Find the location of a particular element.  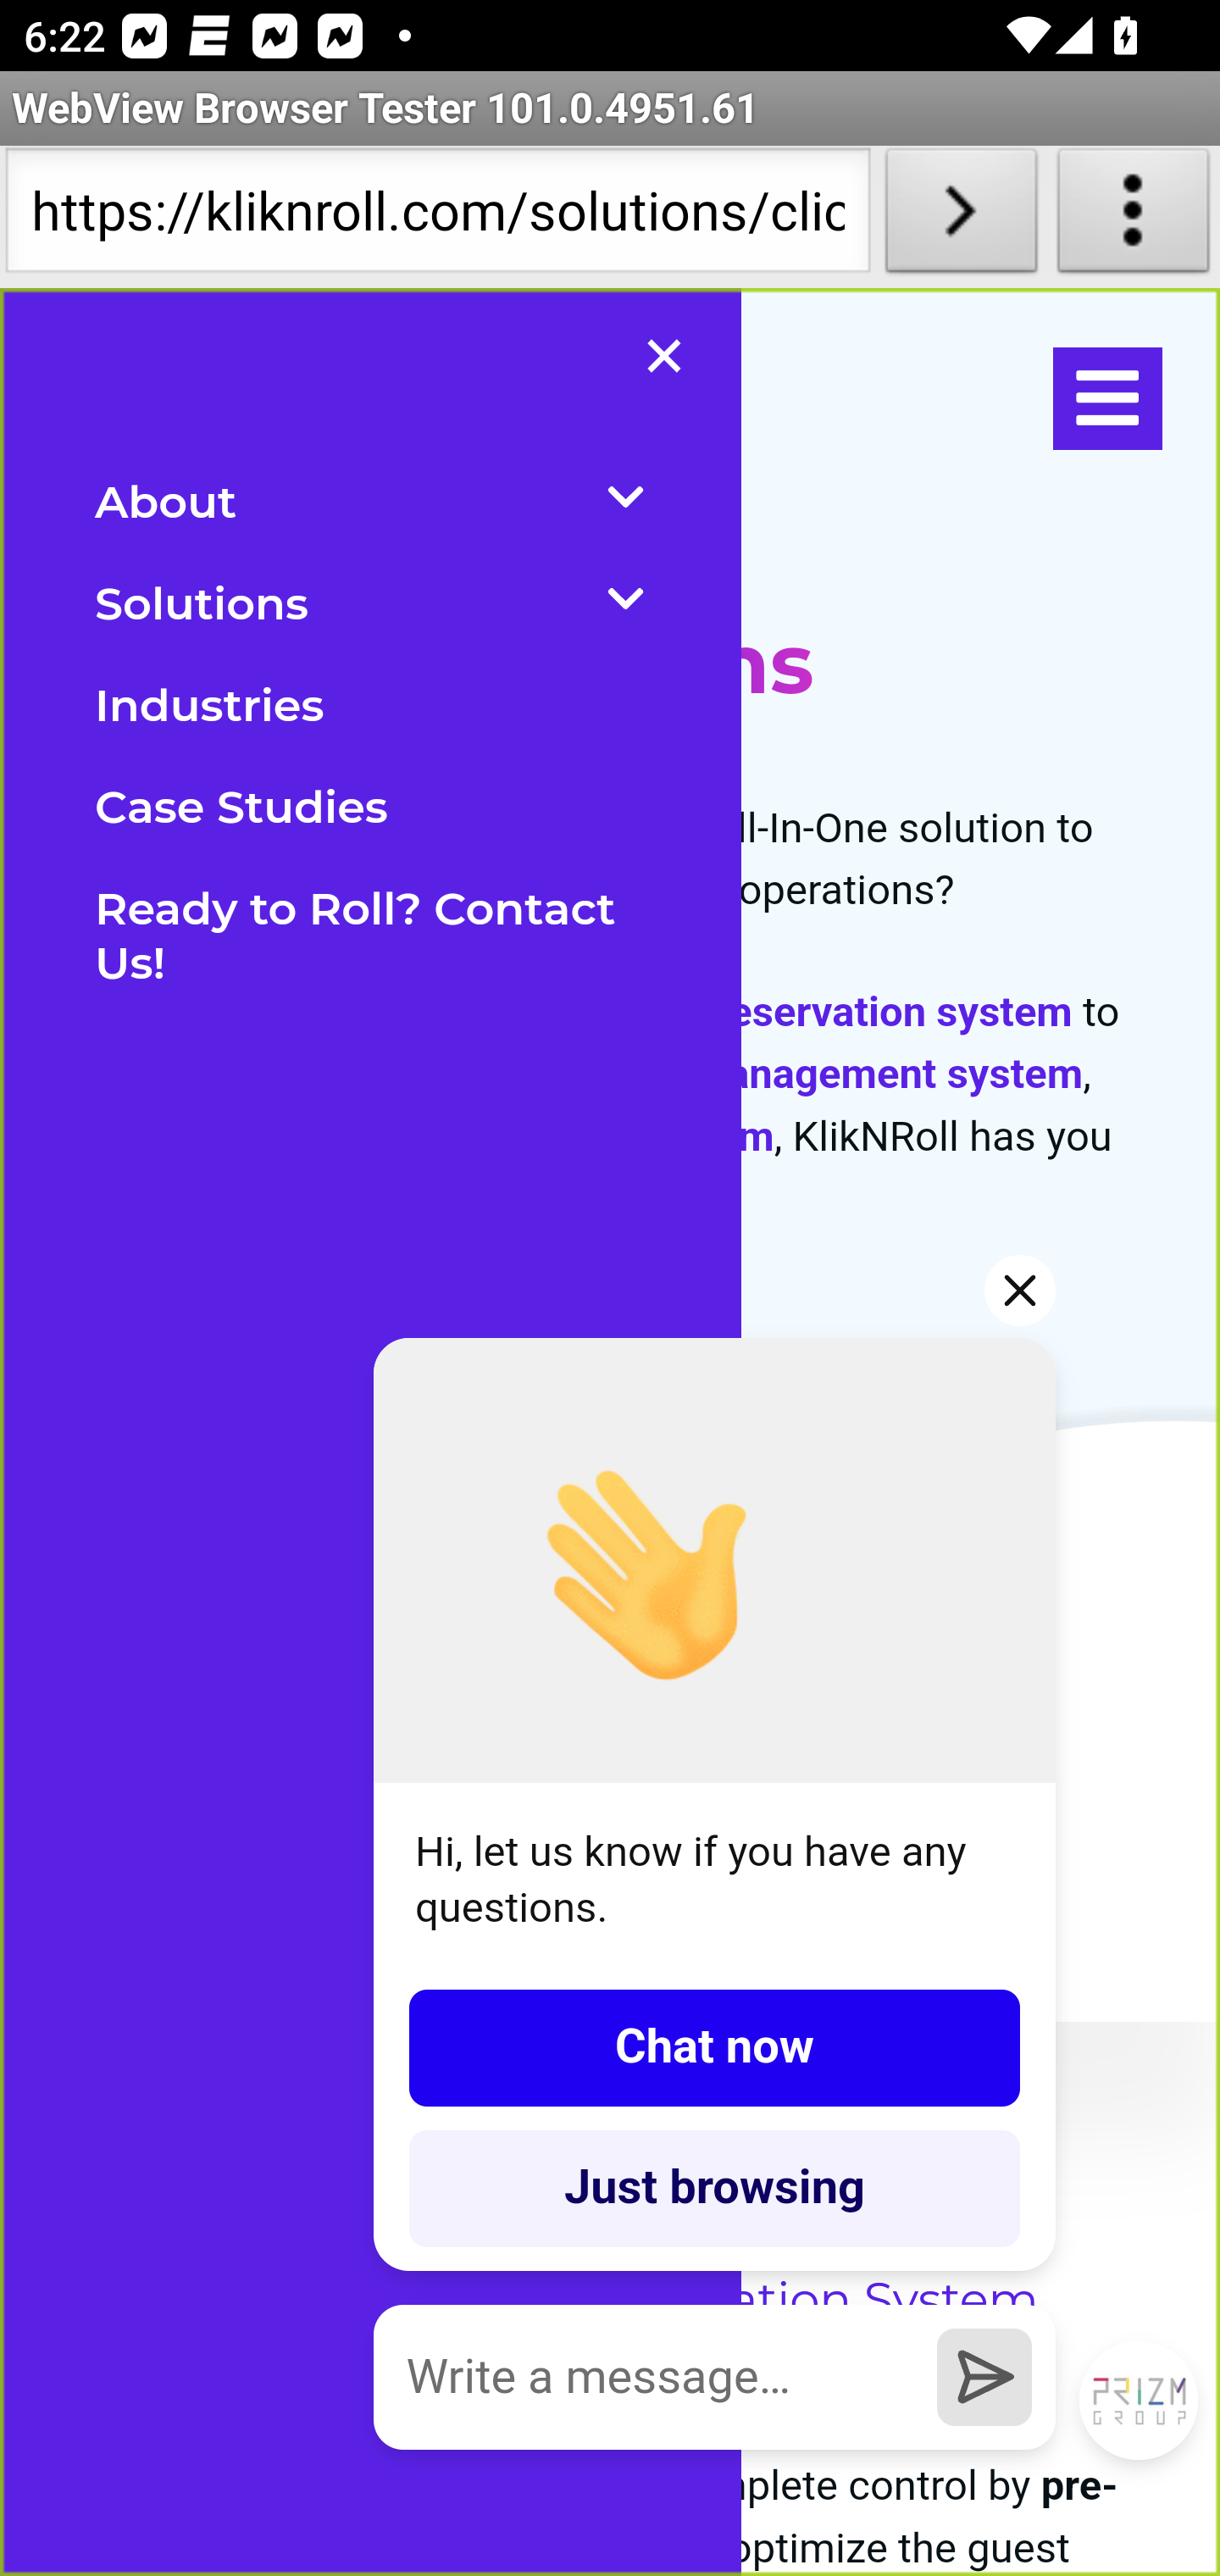

× is located at coordinates (665, 364).